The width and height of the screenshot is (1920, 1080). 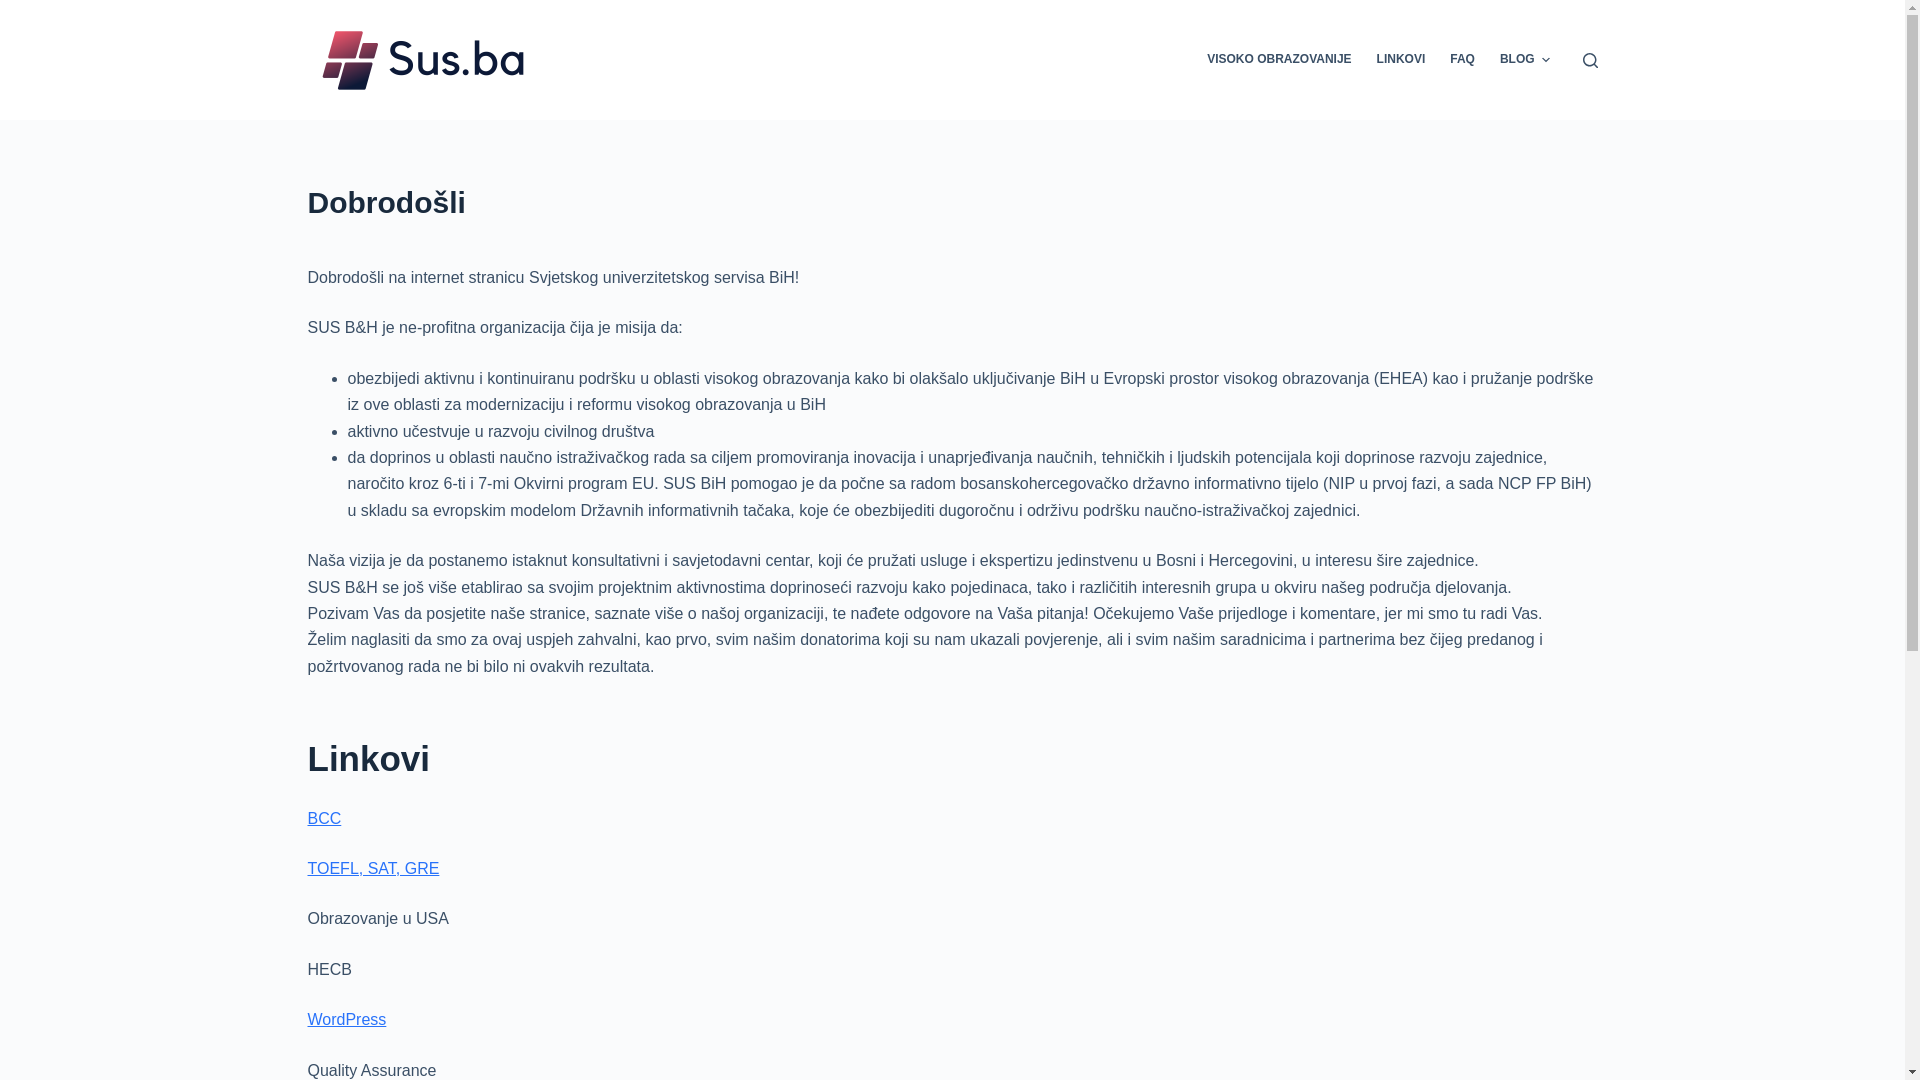 I want to click on WordPress, so click(x=348, y=1020).